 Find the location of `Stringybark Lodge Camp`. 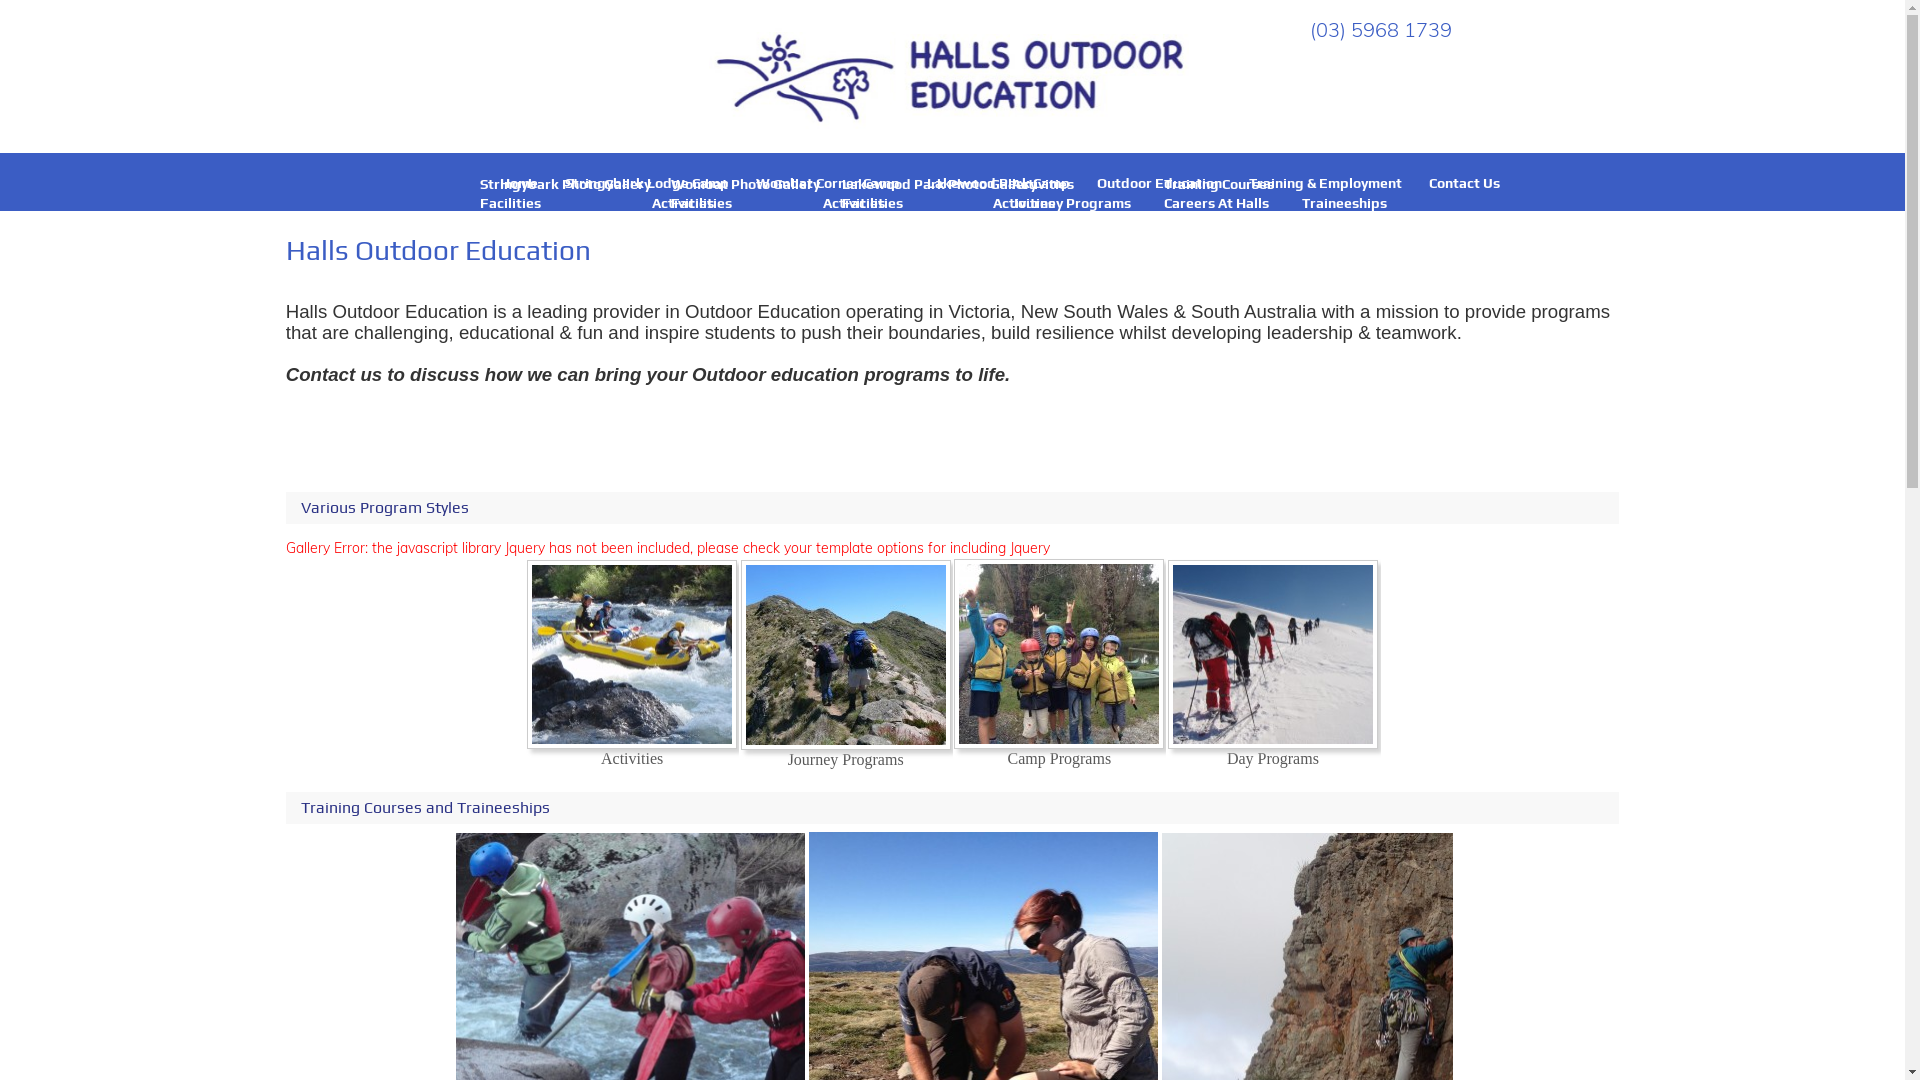

Stringybark Lodge Camp is located at coordinates (647, 183).